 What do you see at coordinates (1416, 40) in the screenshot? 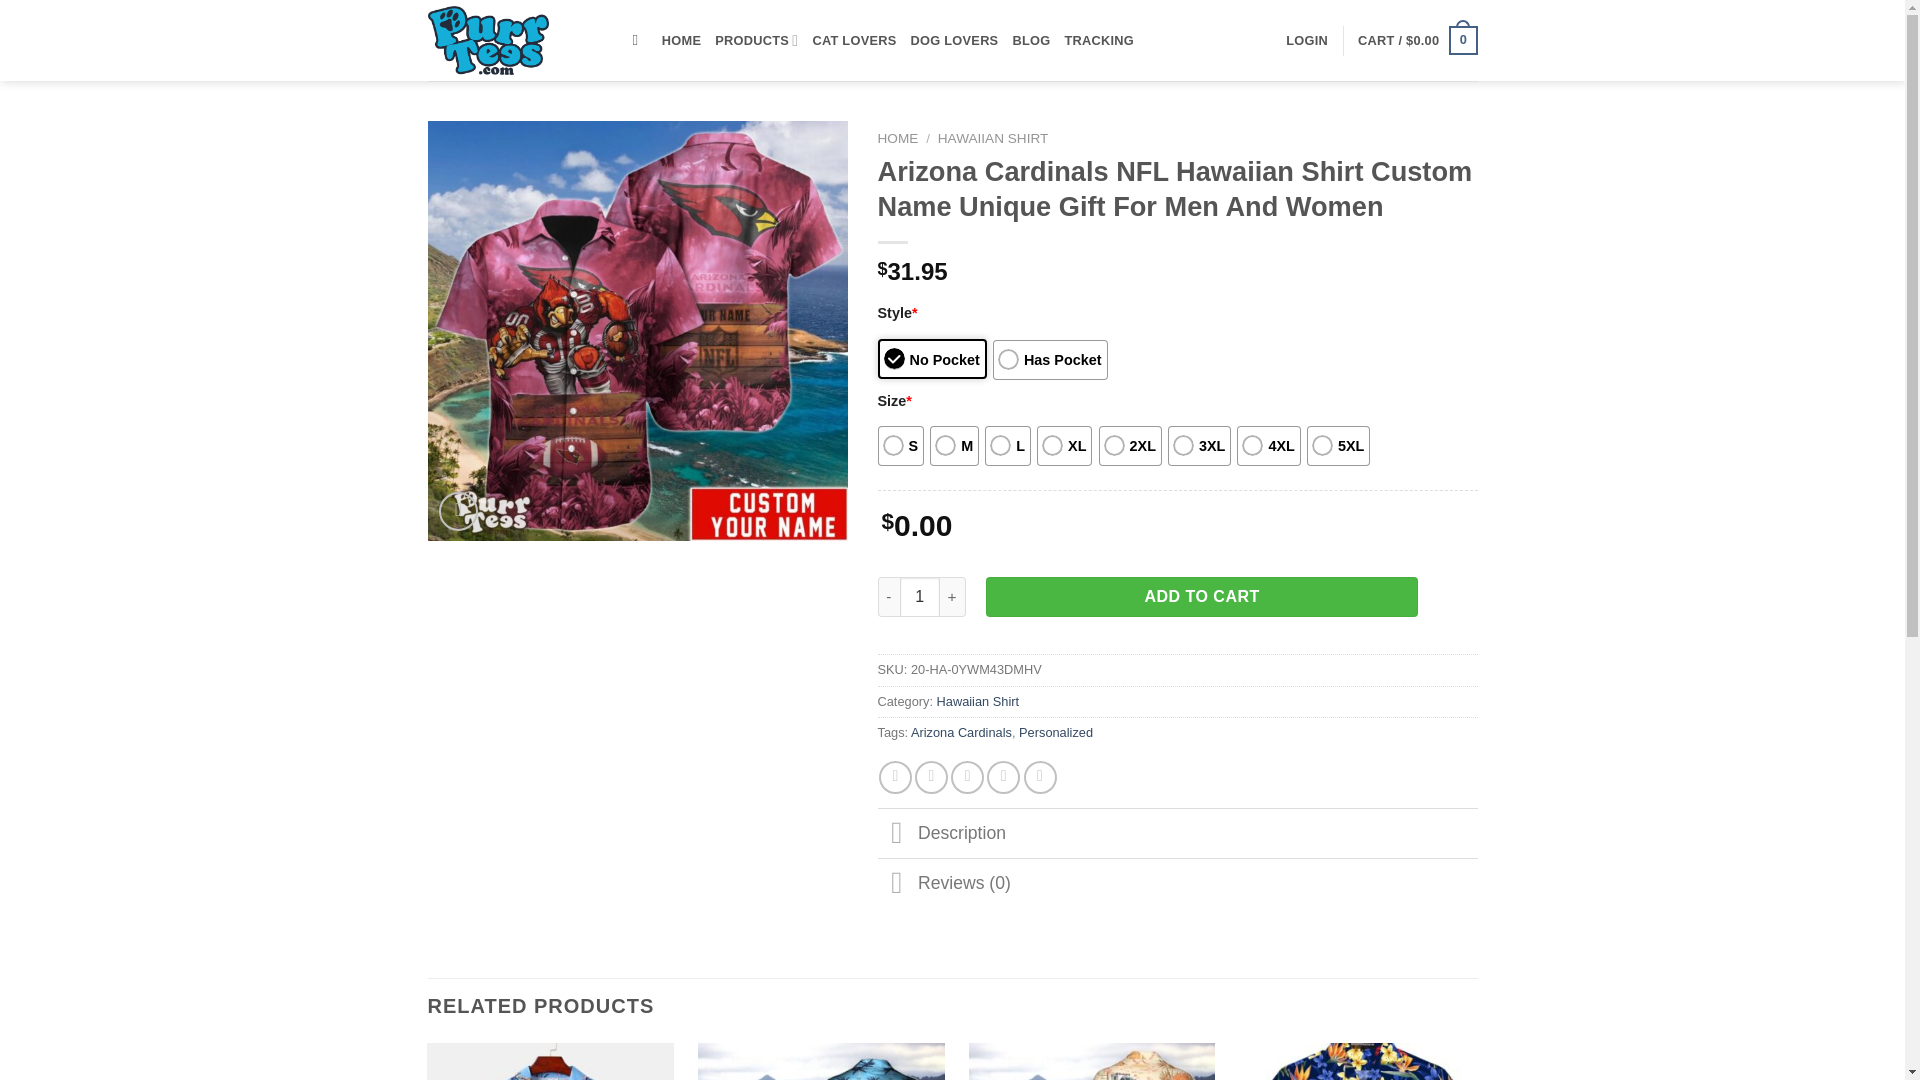
I see `Cart` at bounding box center [1416, 40].